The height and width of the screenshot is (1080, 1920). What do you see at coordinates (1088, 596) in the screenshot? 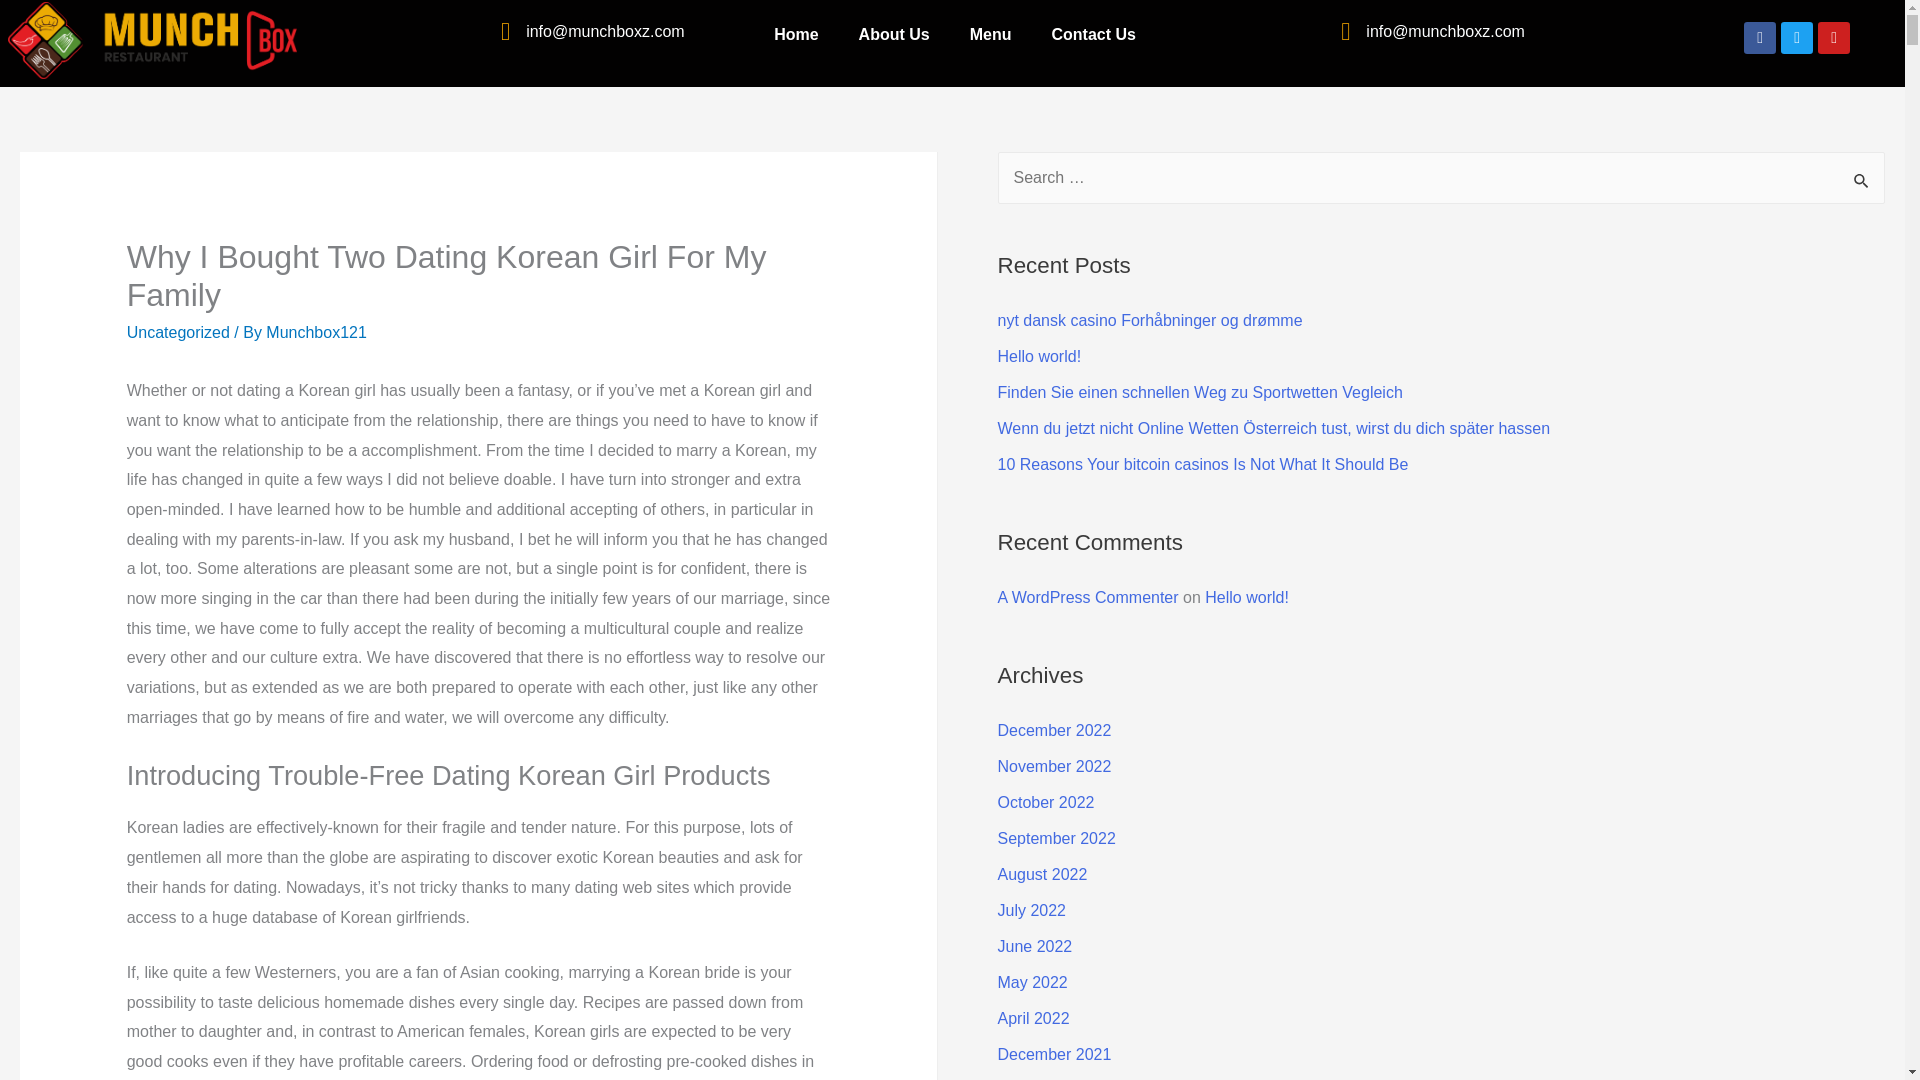
I see `A WordPress Commenter` at bounding box center [1088, 596].